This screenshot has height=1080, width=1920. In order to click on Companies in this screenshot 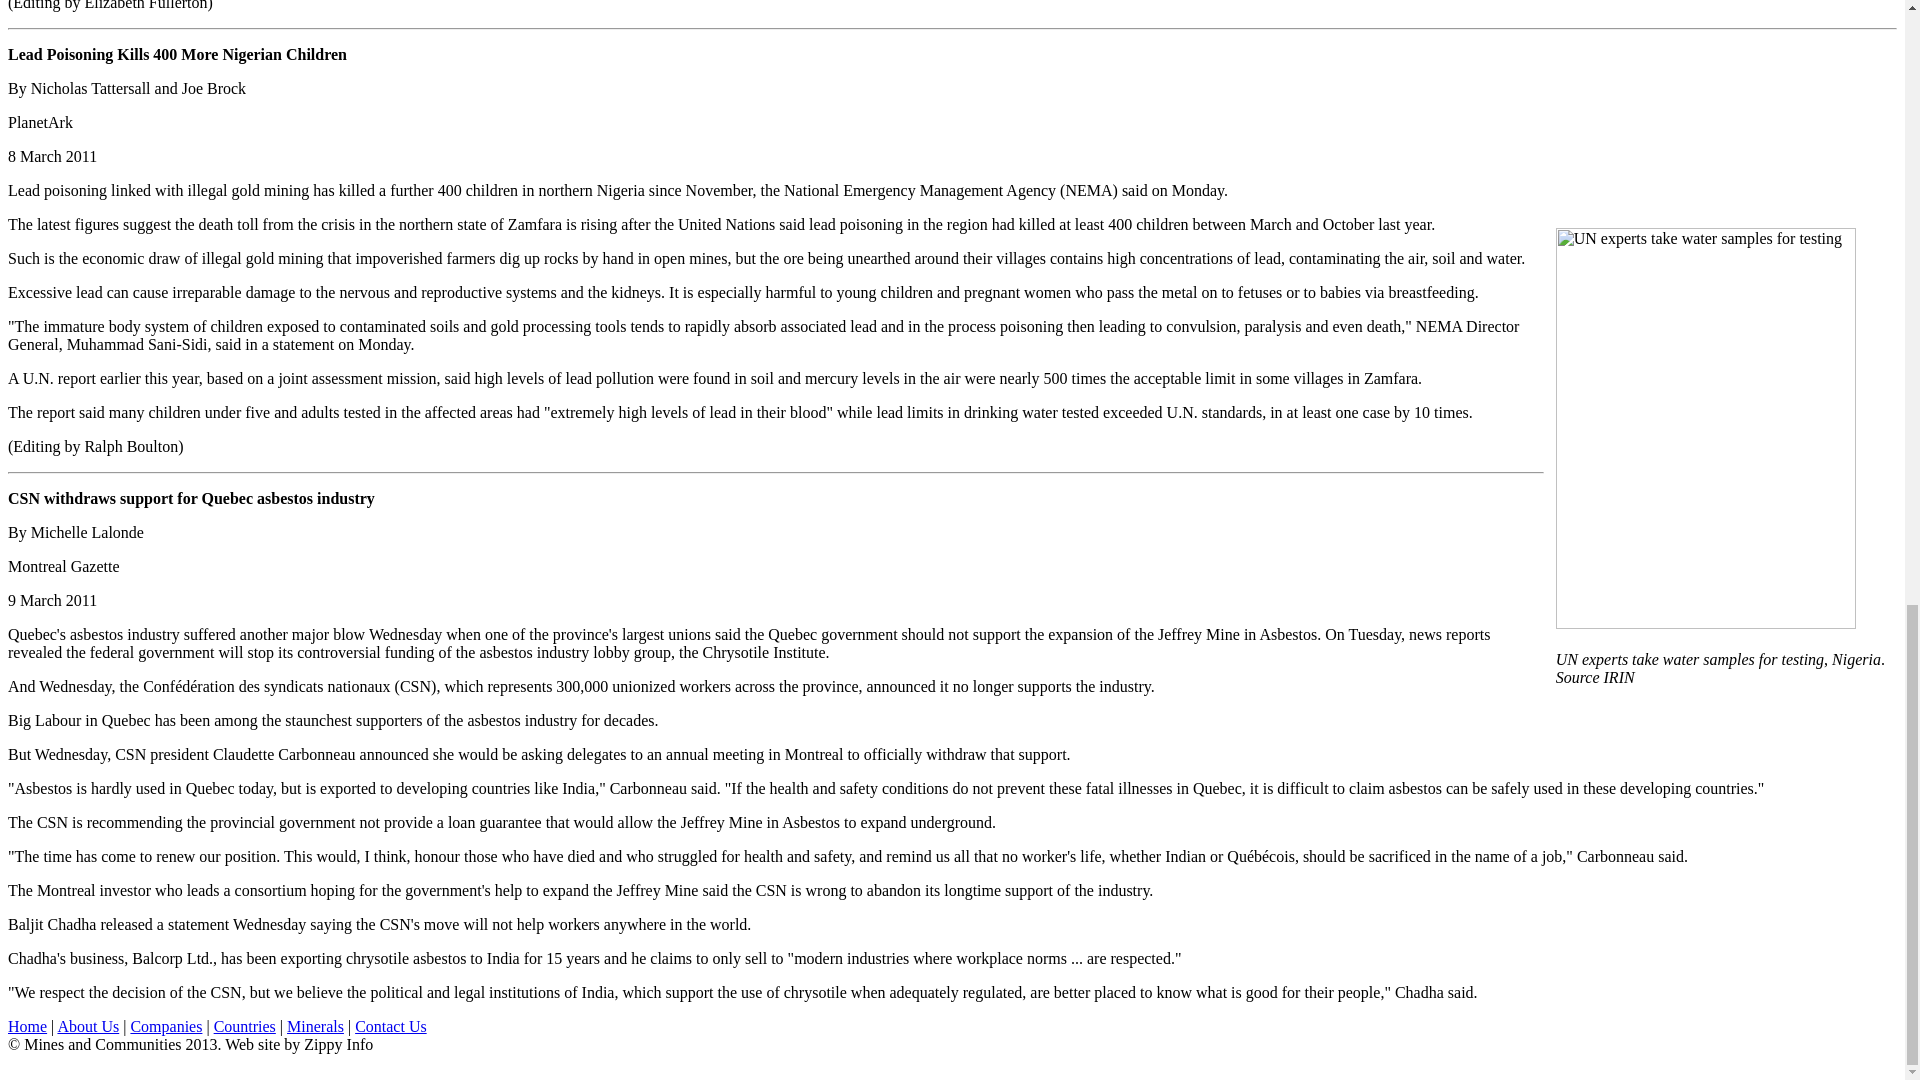, I will do `click(166, 1026)`.